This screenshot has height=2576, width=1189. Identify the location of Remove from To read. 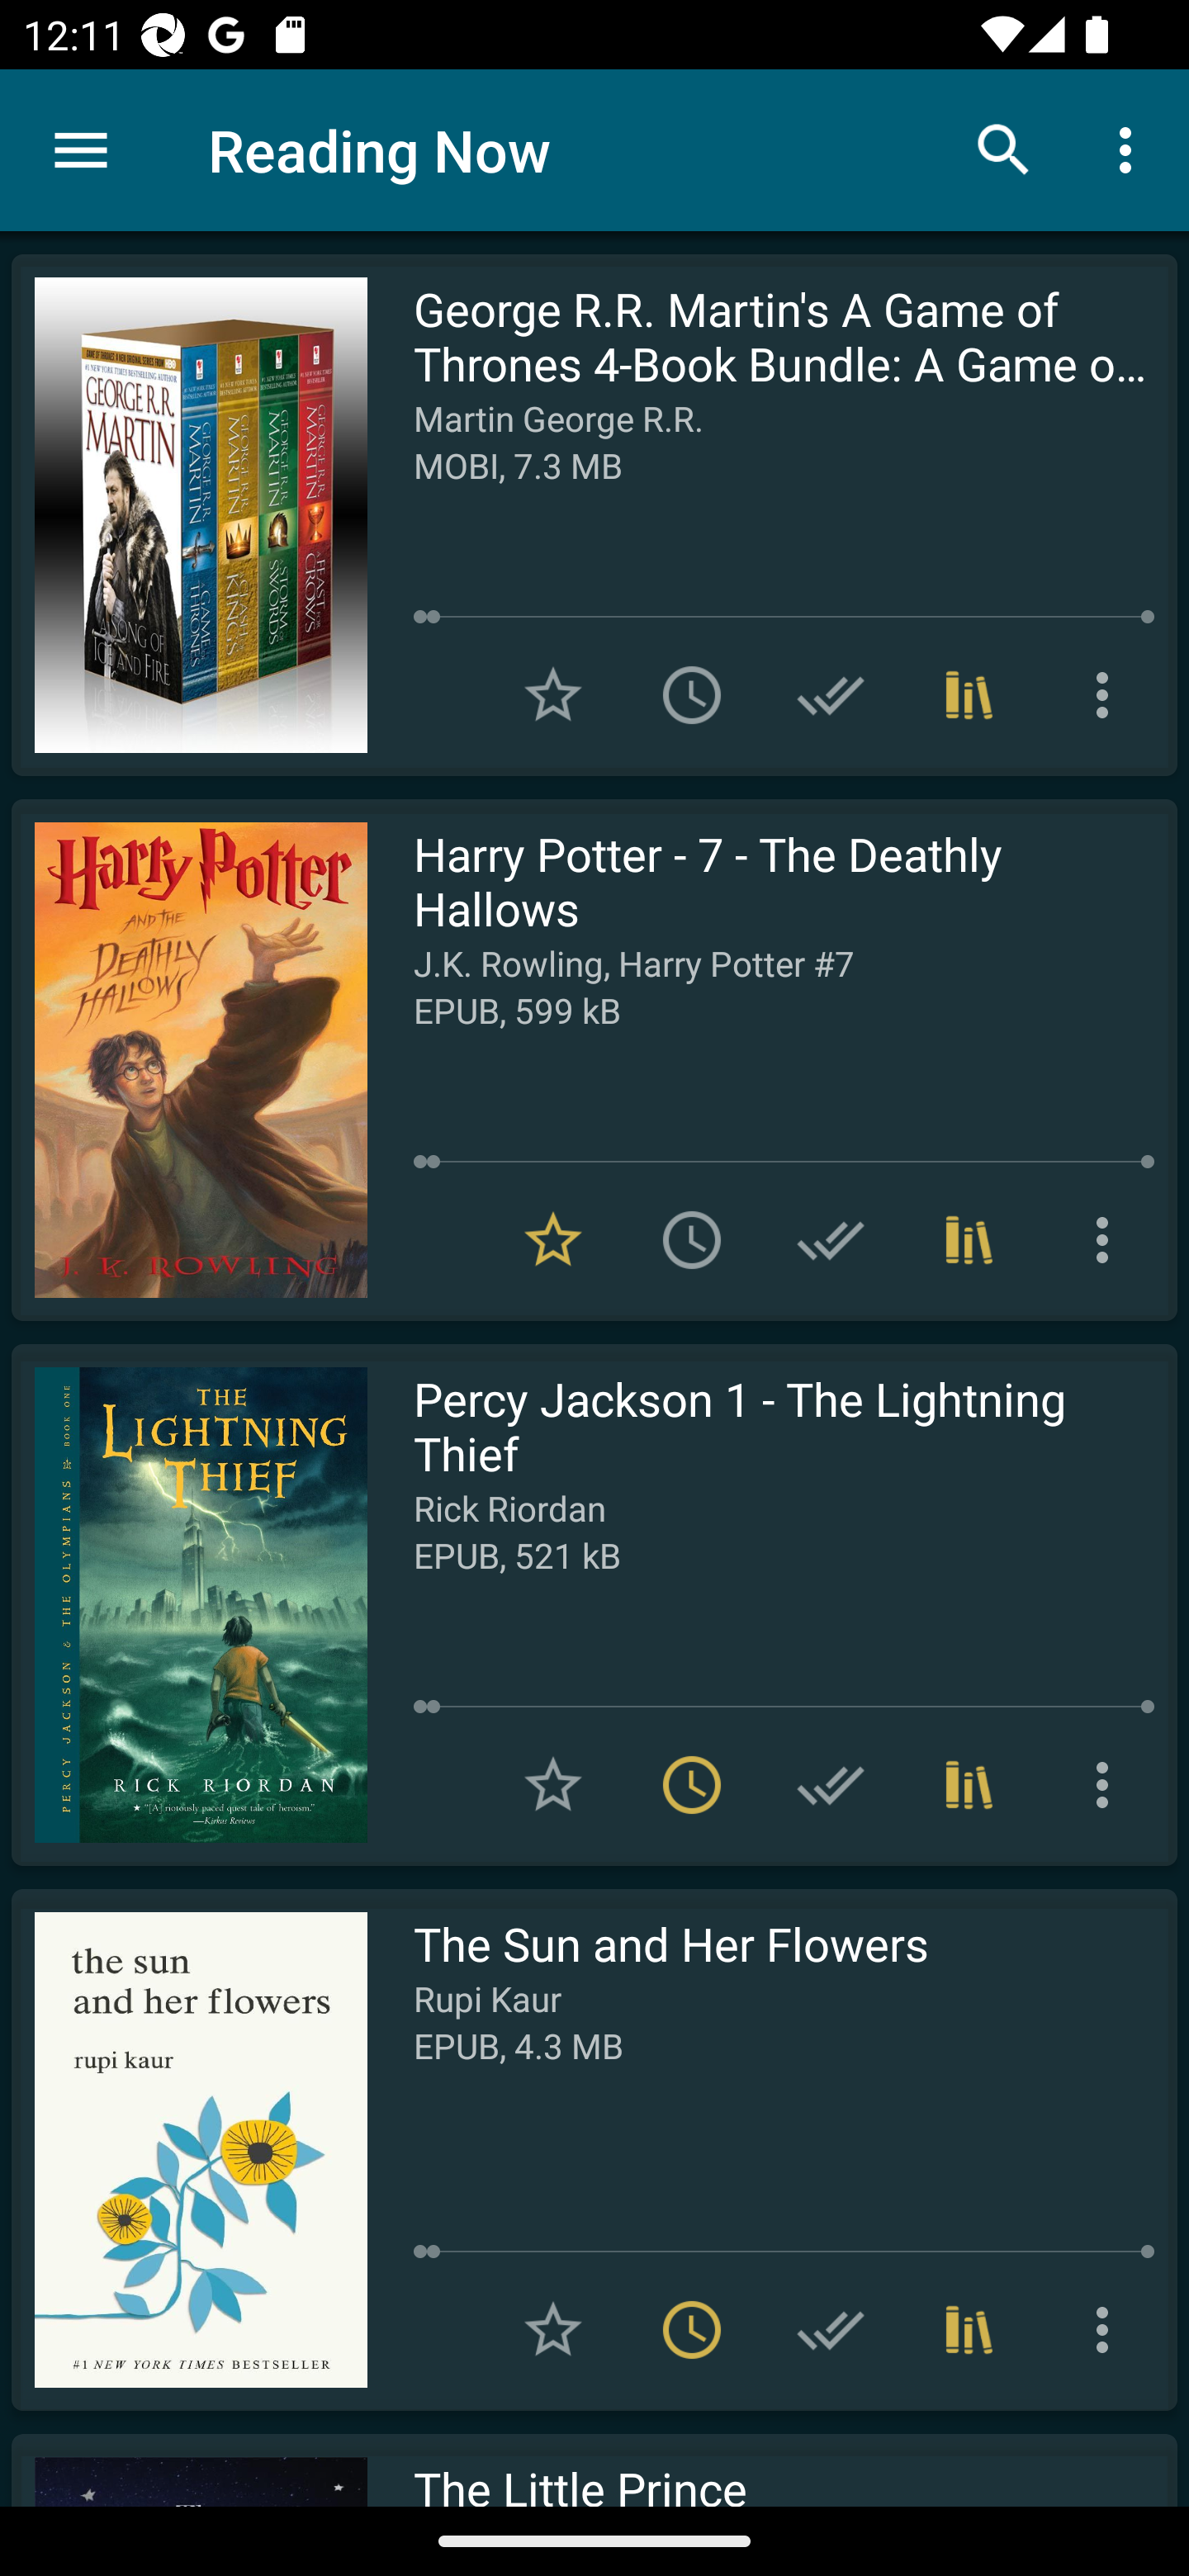
(692, 1785).